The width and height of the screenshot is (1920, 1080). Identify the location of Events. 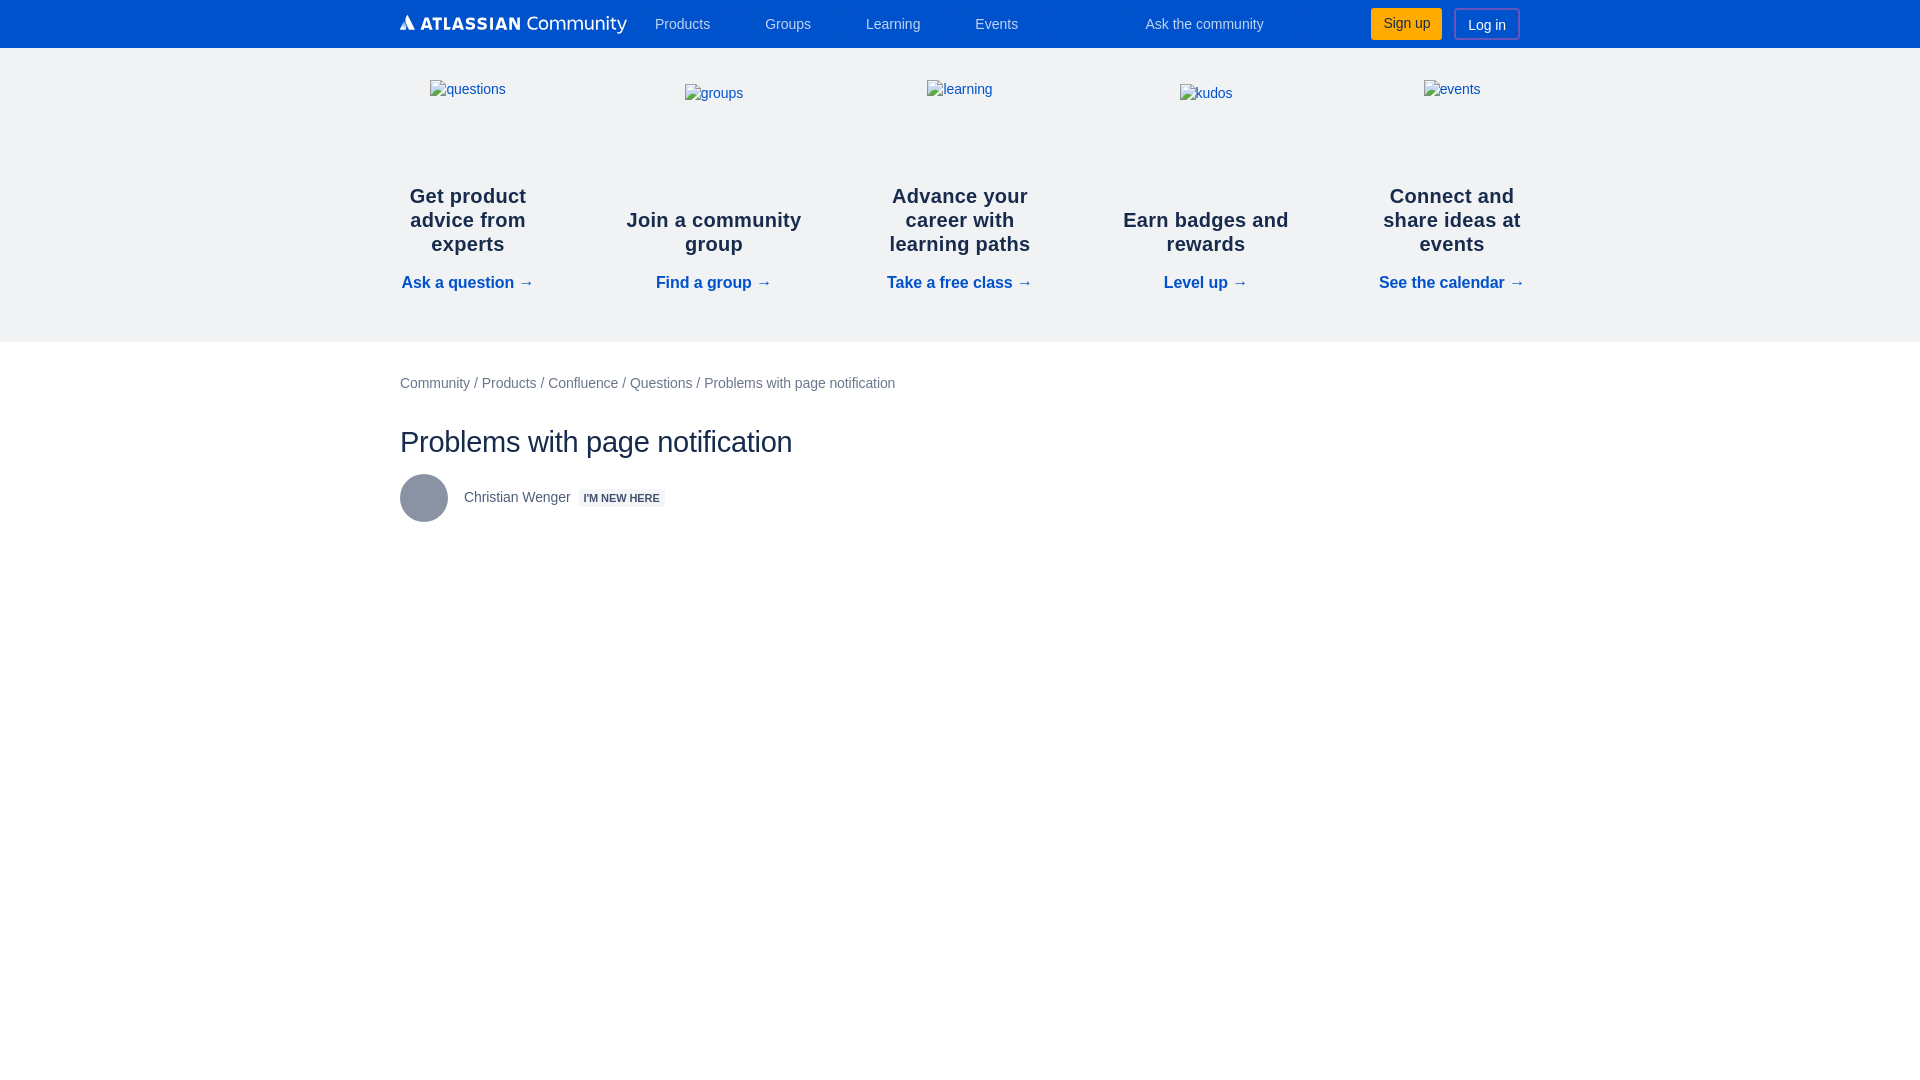
(1004, 23).